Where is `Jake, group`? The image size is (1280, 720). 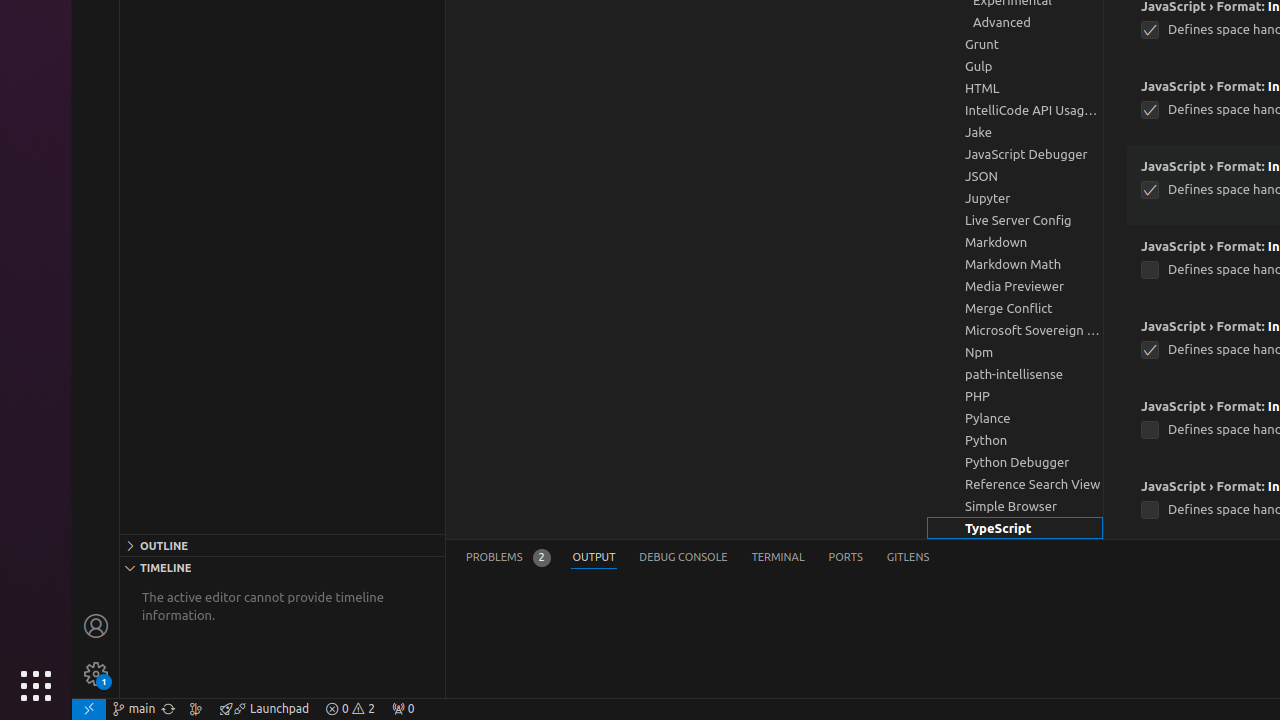
Jake, group is located at coordinates (1015, 132).